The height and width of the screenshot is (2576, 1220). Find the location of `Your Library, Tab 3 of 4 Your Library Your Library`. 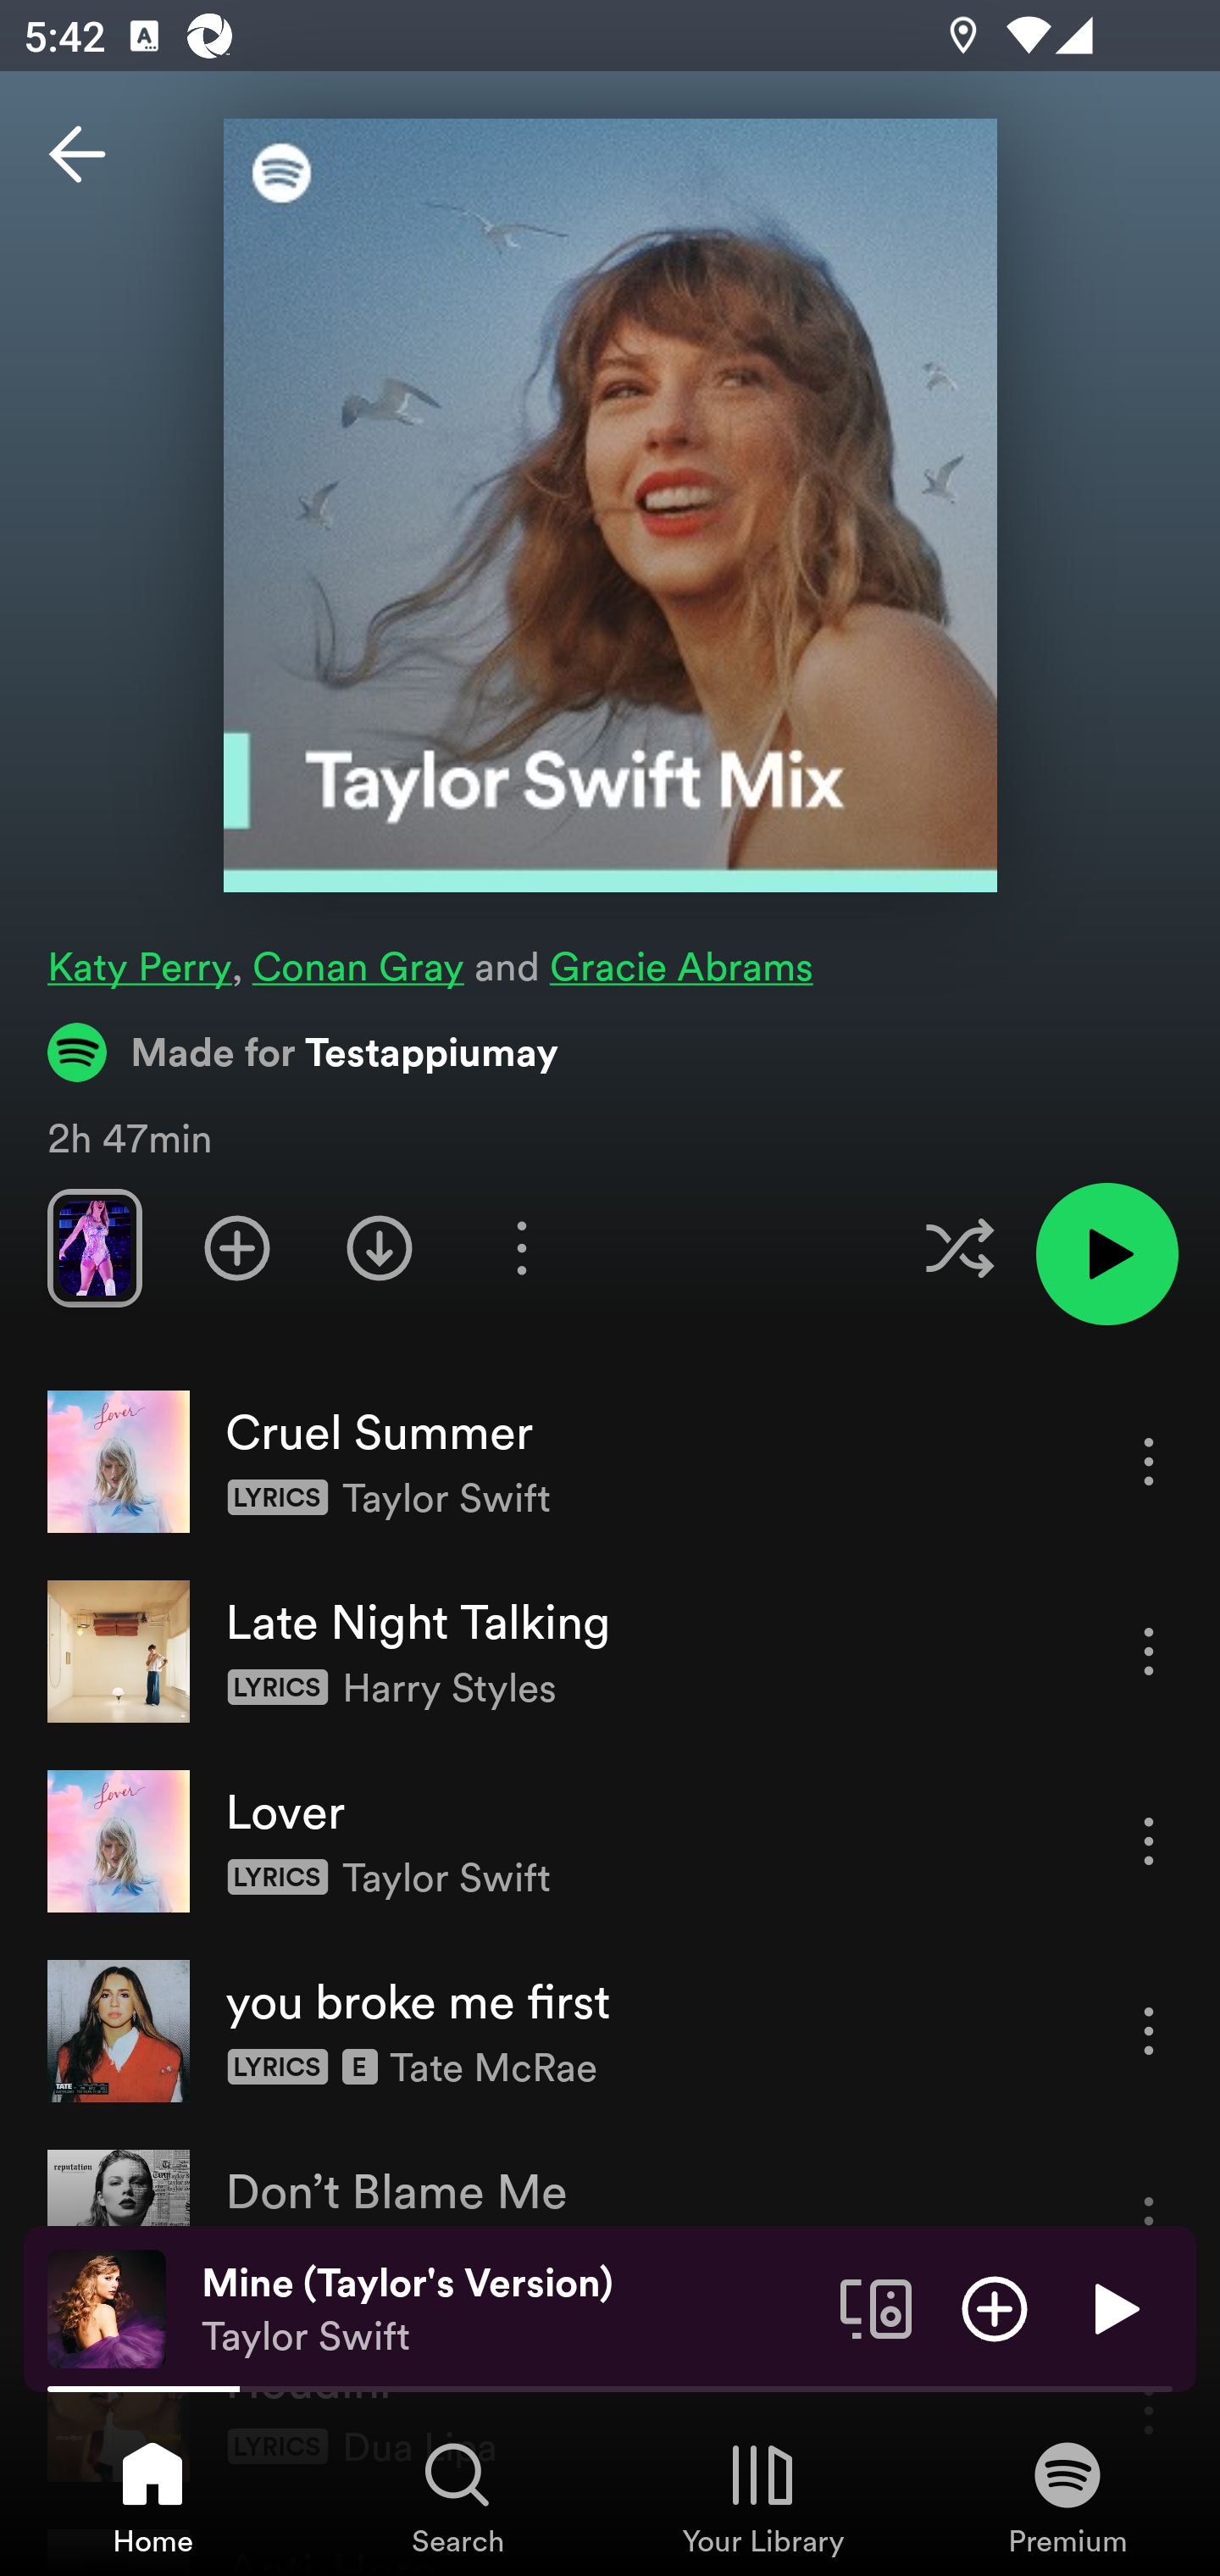

Your Library, Tab 3 of 4 Your Library Your Library is located at coordinates (762, 2496).